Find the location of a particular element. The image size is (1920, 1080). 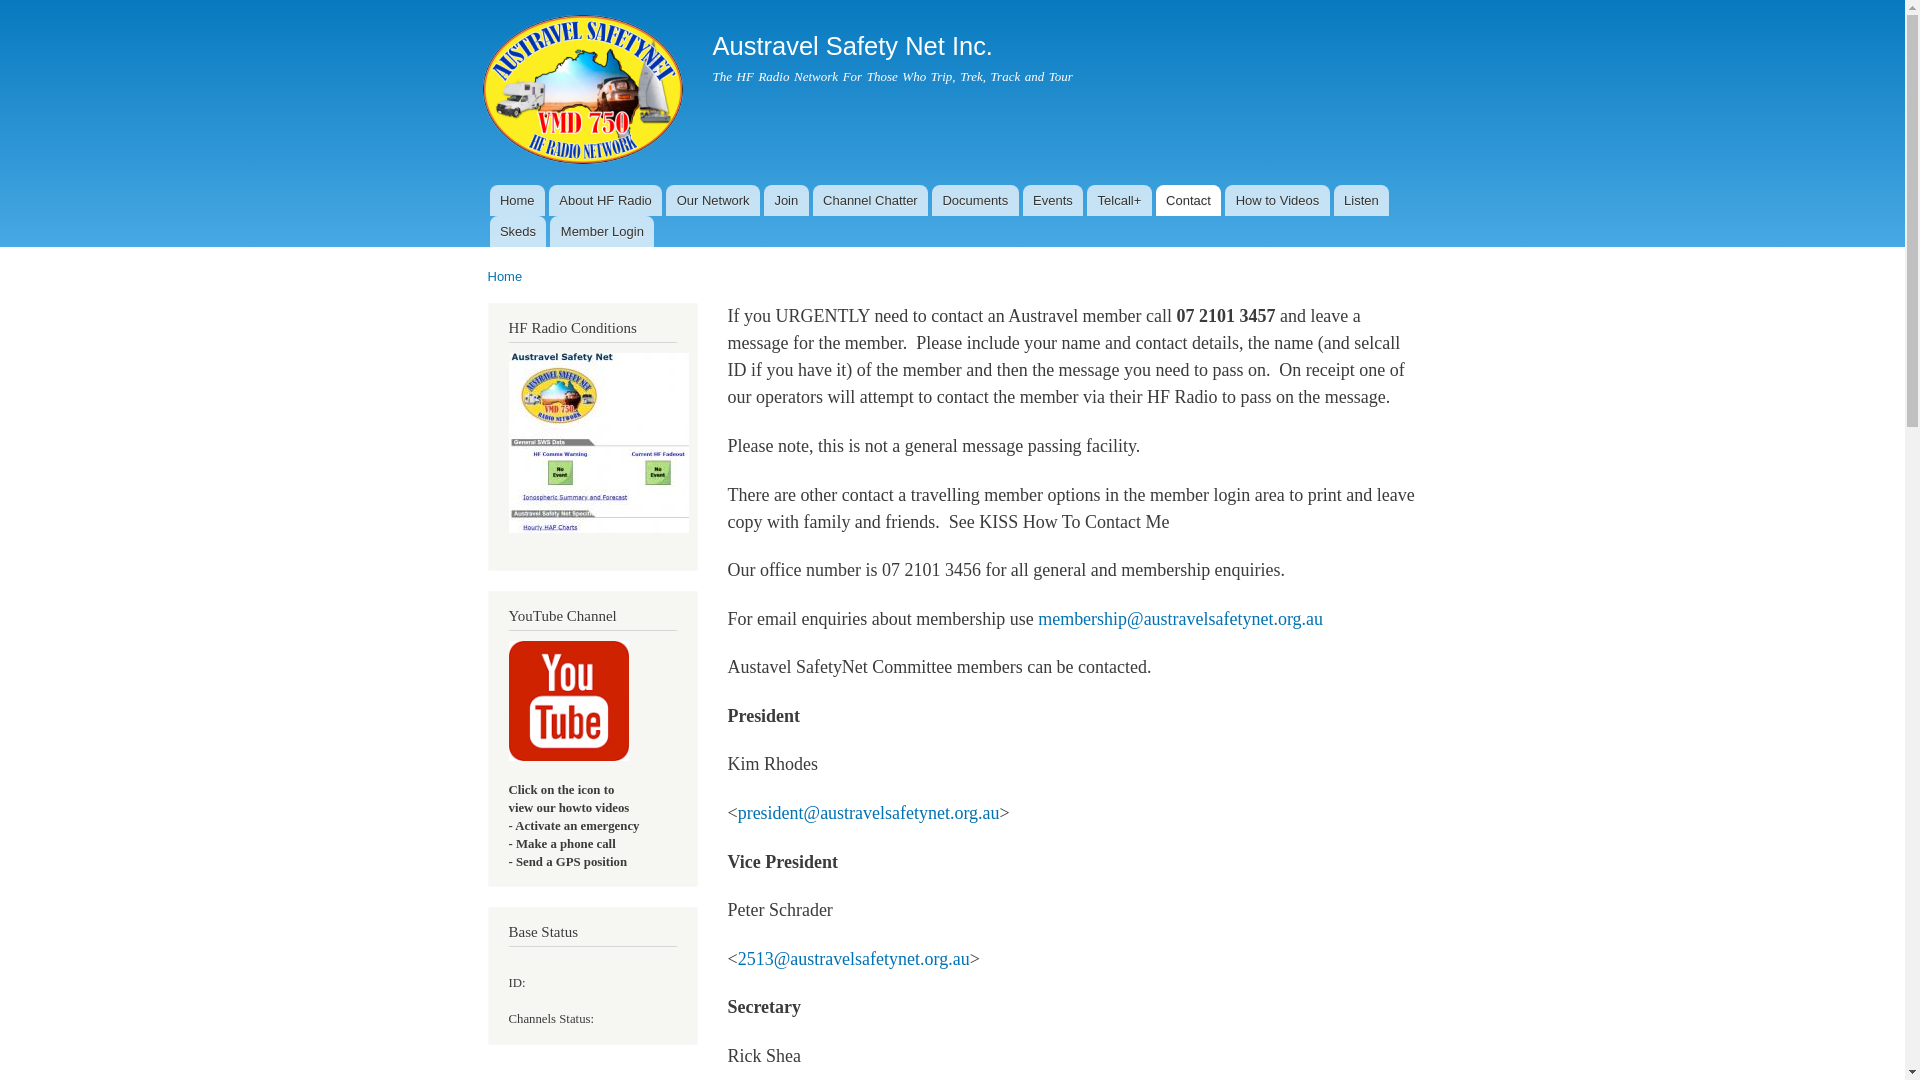

About HF Radio is located at coordinates (606, 200).